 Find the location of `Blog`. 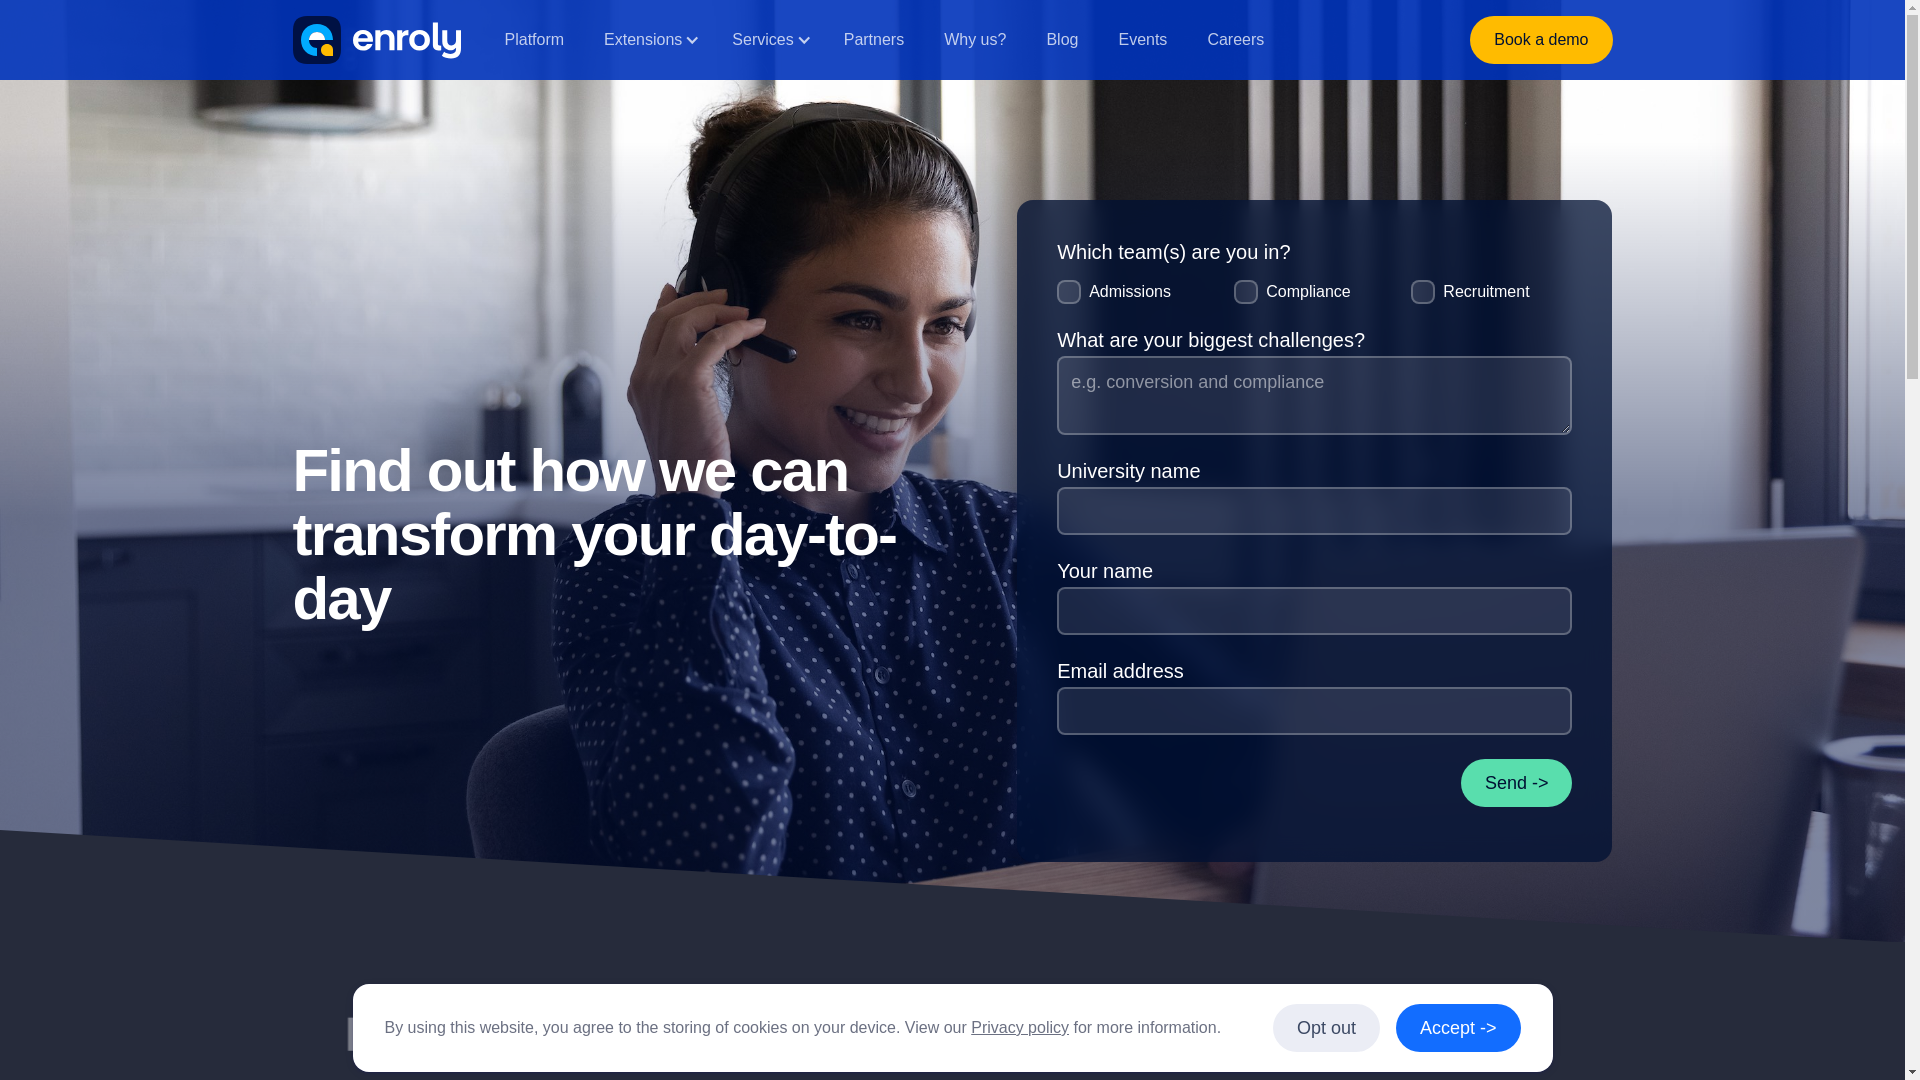

Blog is located at coordinates (1062, 40).